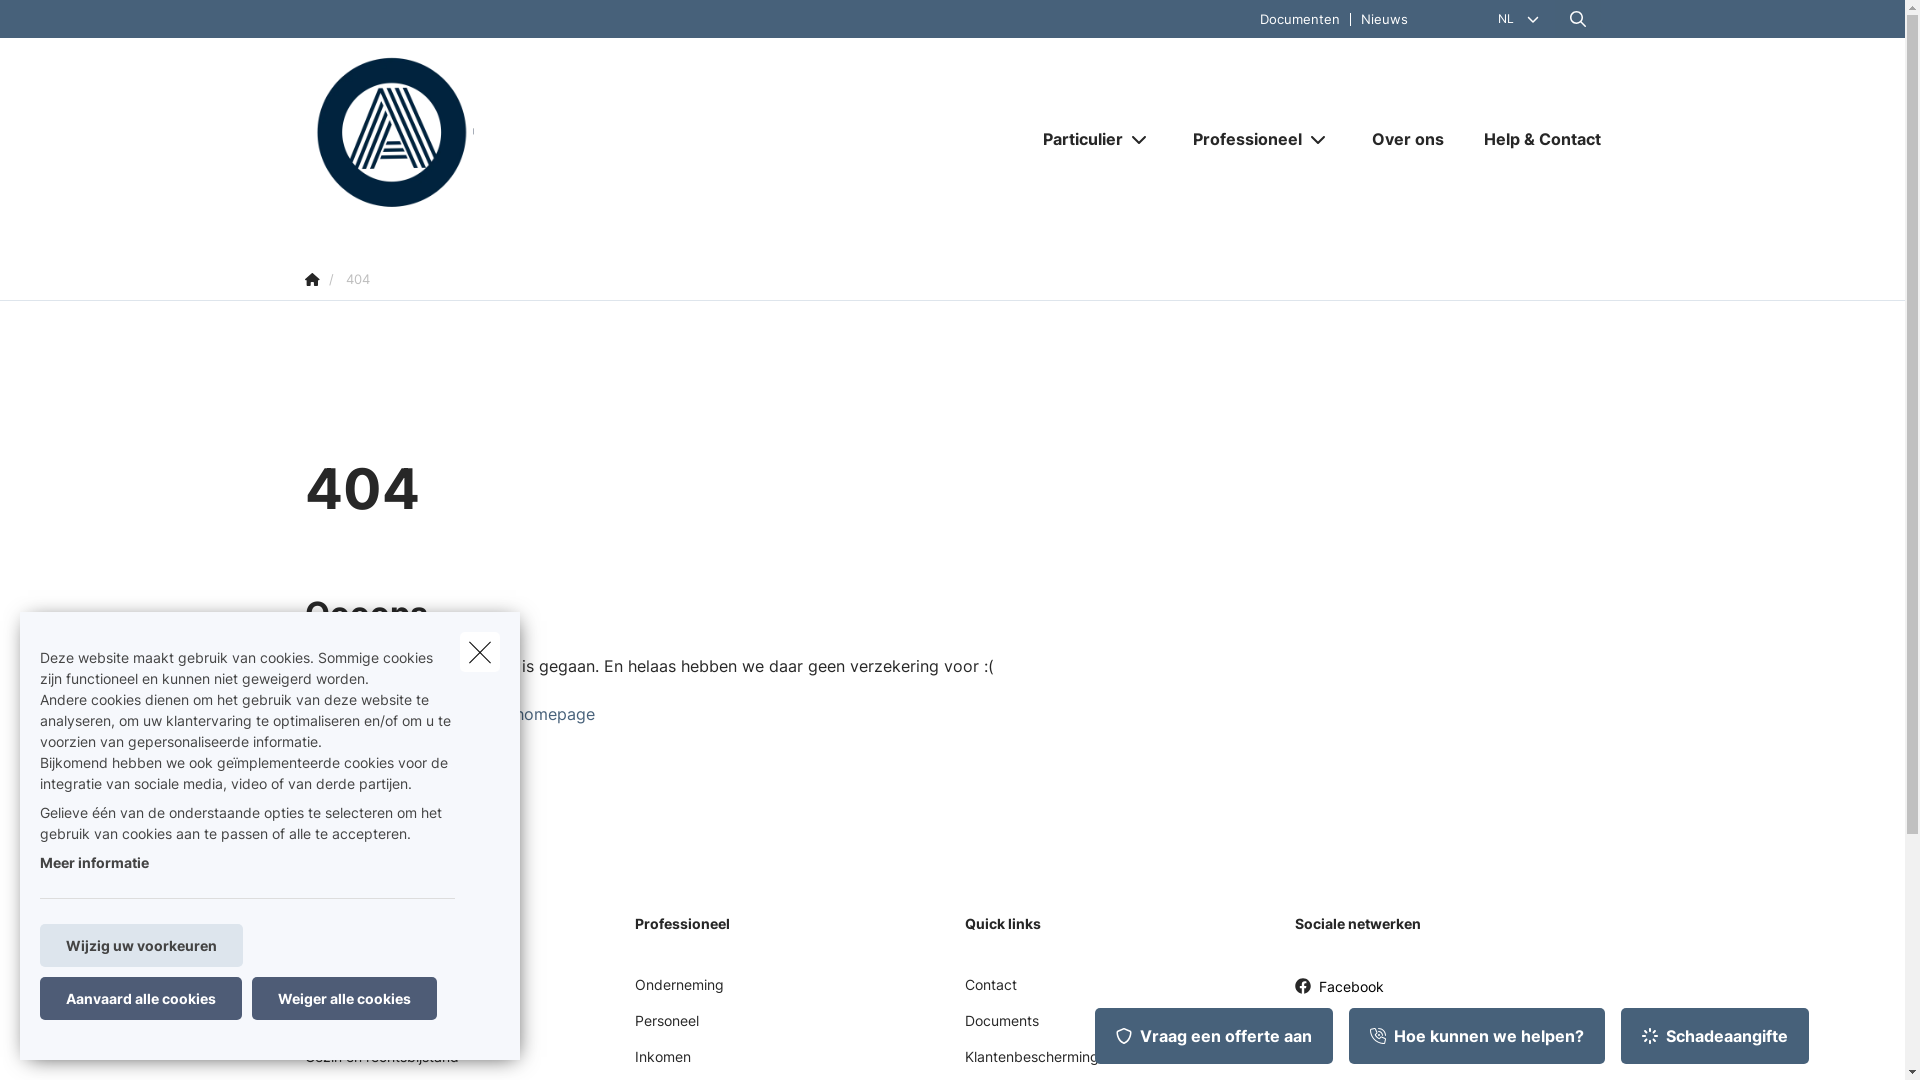 Image resolution: width=1920 pixels, height=1080 pixels. I want to click on Help & Contact, so click(1532, 139).